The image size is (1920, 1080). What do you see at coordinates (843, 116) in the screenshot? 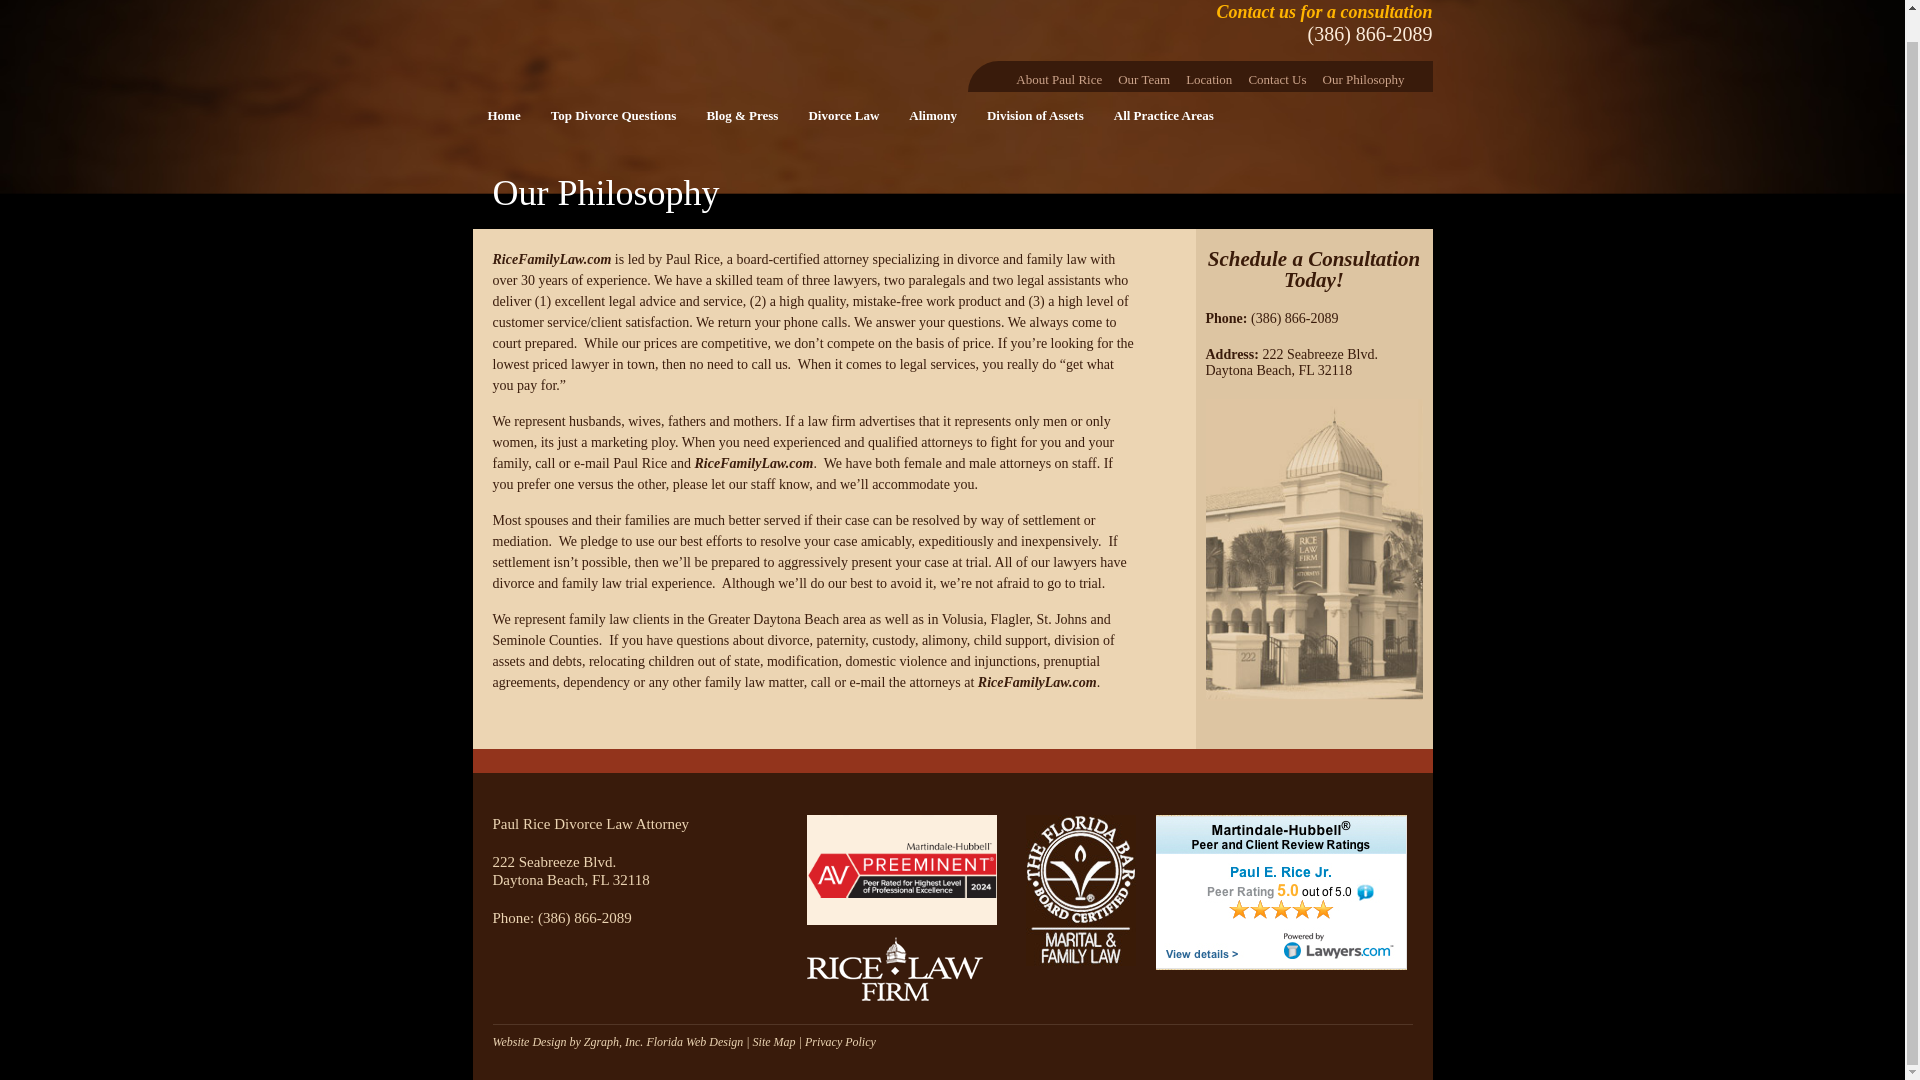
I see `Divorce Law` at bounding box center [843, 116].